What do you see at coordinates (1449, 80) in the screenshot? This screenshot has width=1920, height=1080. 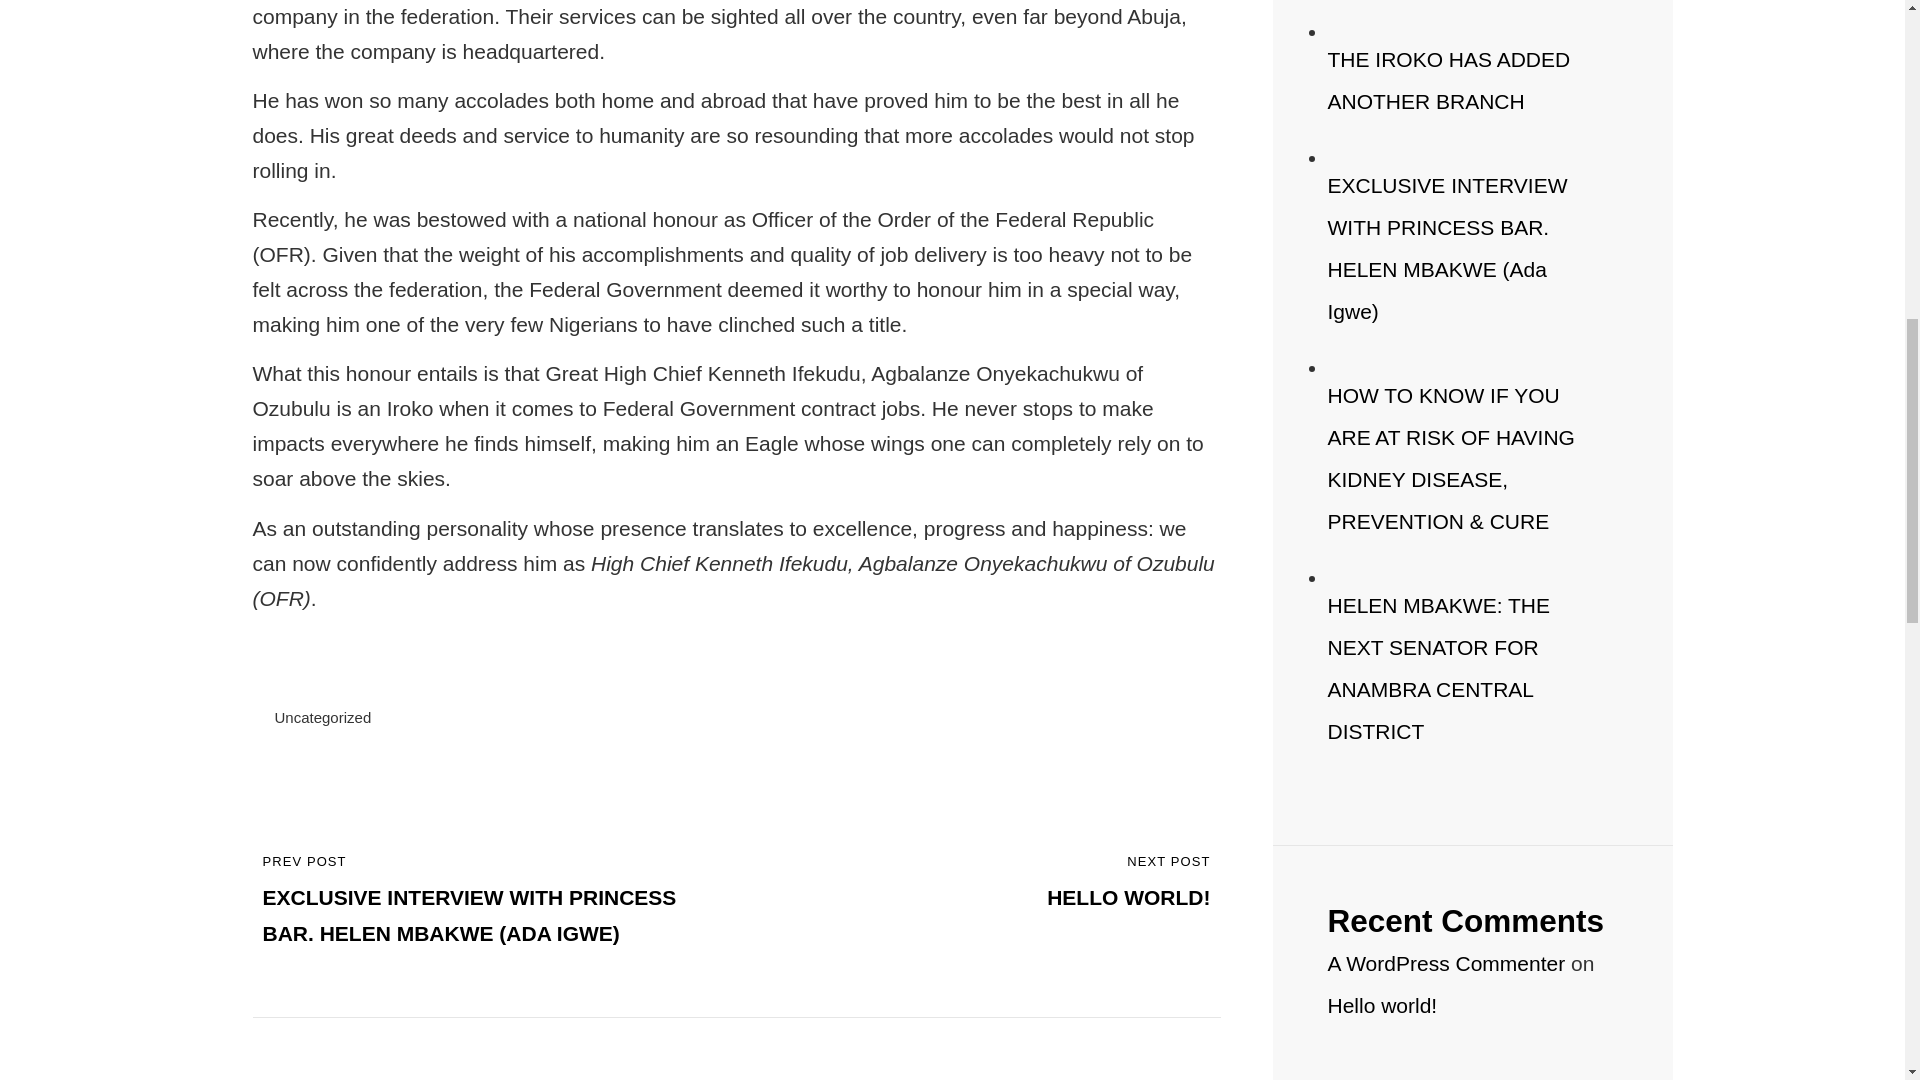 I see `Uncategorized` at bounding box center [1449, 80].